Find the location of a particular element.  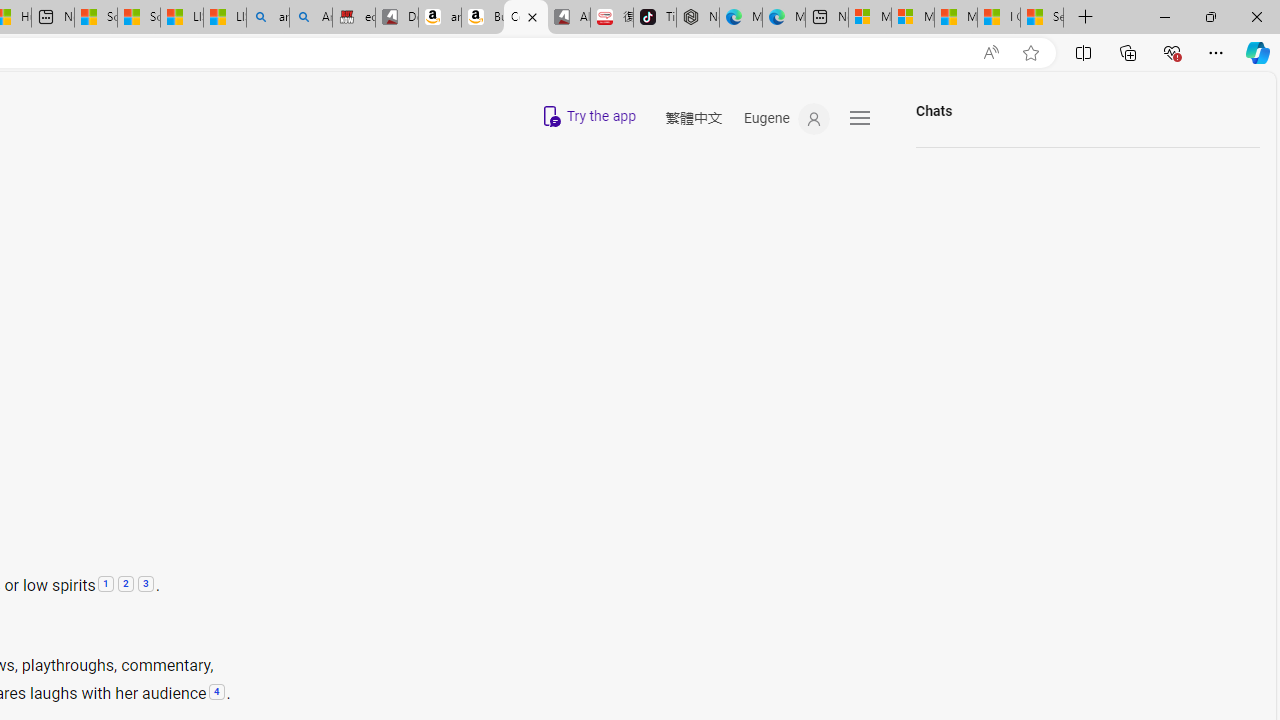

amazon - Search is located at coordinates (268, 18).